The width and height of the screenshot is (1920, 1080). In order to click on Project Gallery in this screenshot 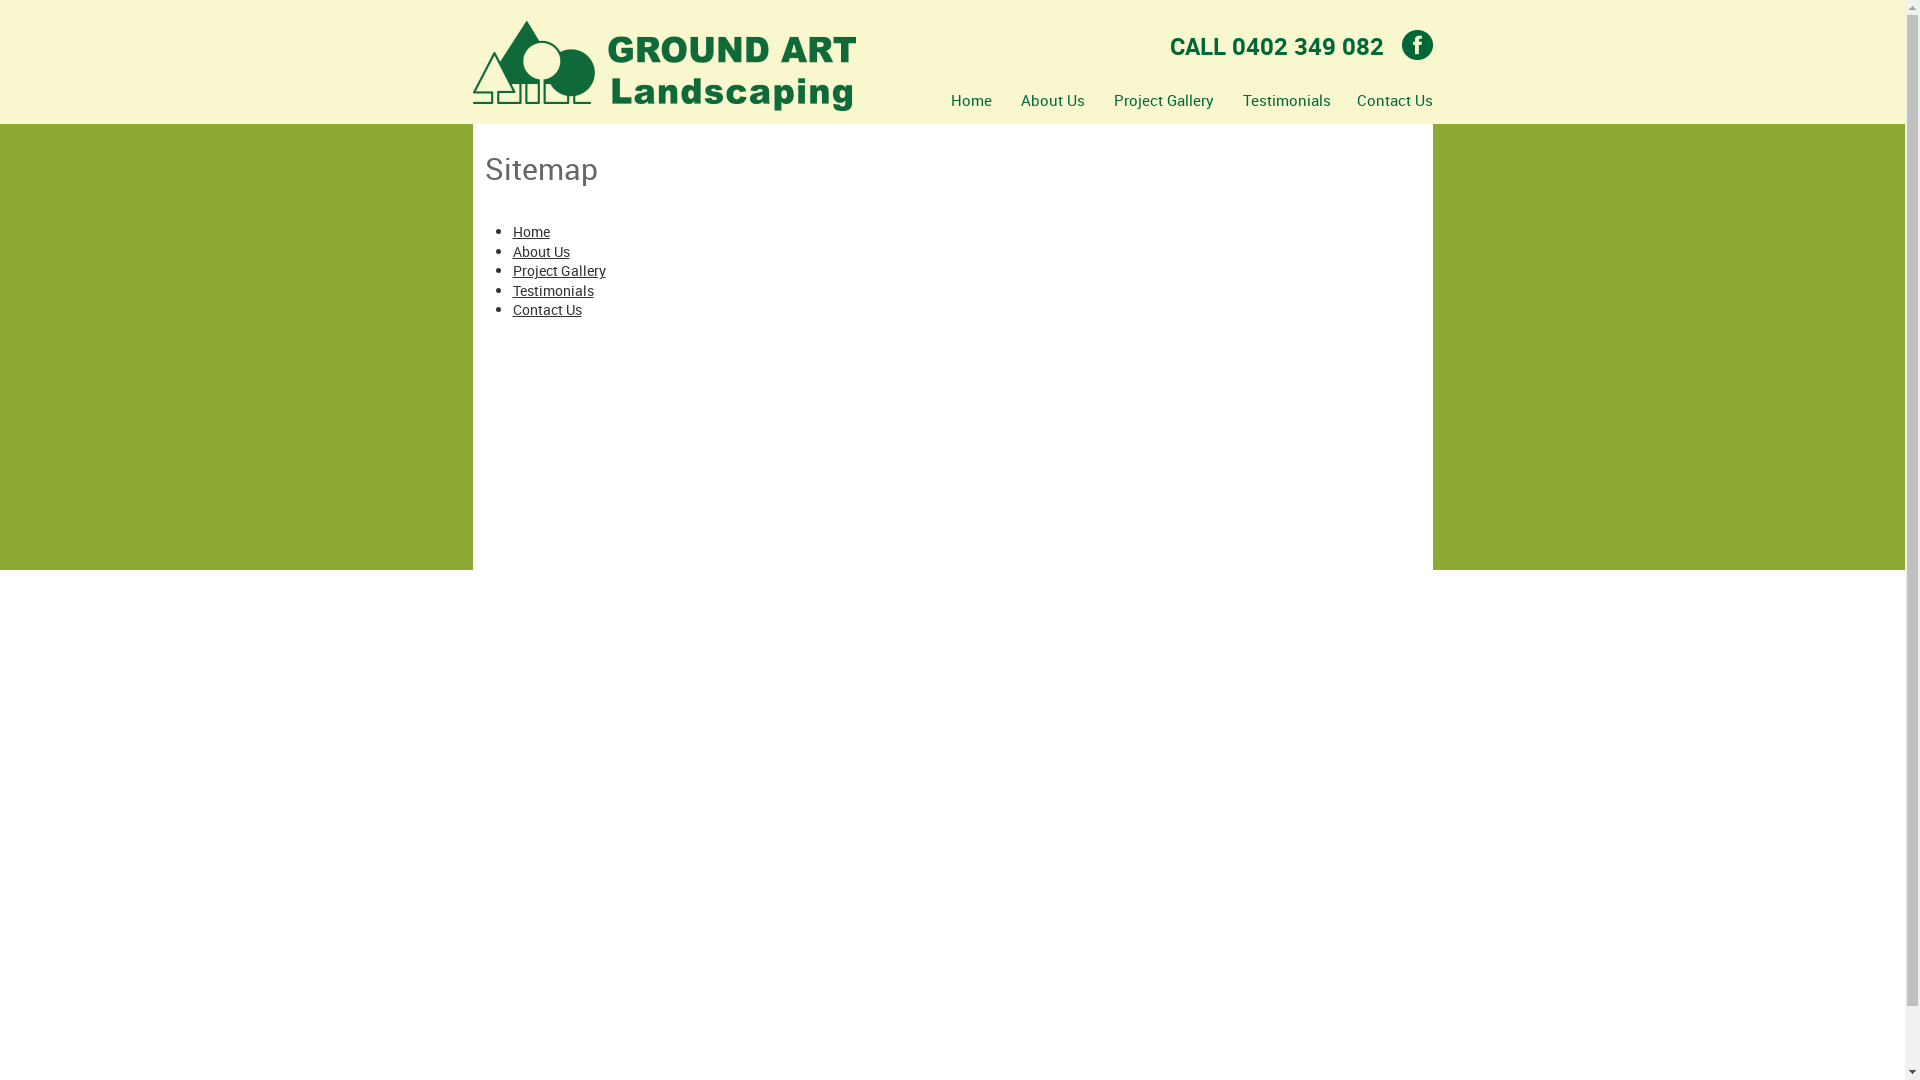, I will do `click(1163, 100)`.